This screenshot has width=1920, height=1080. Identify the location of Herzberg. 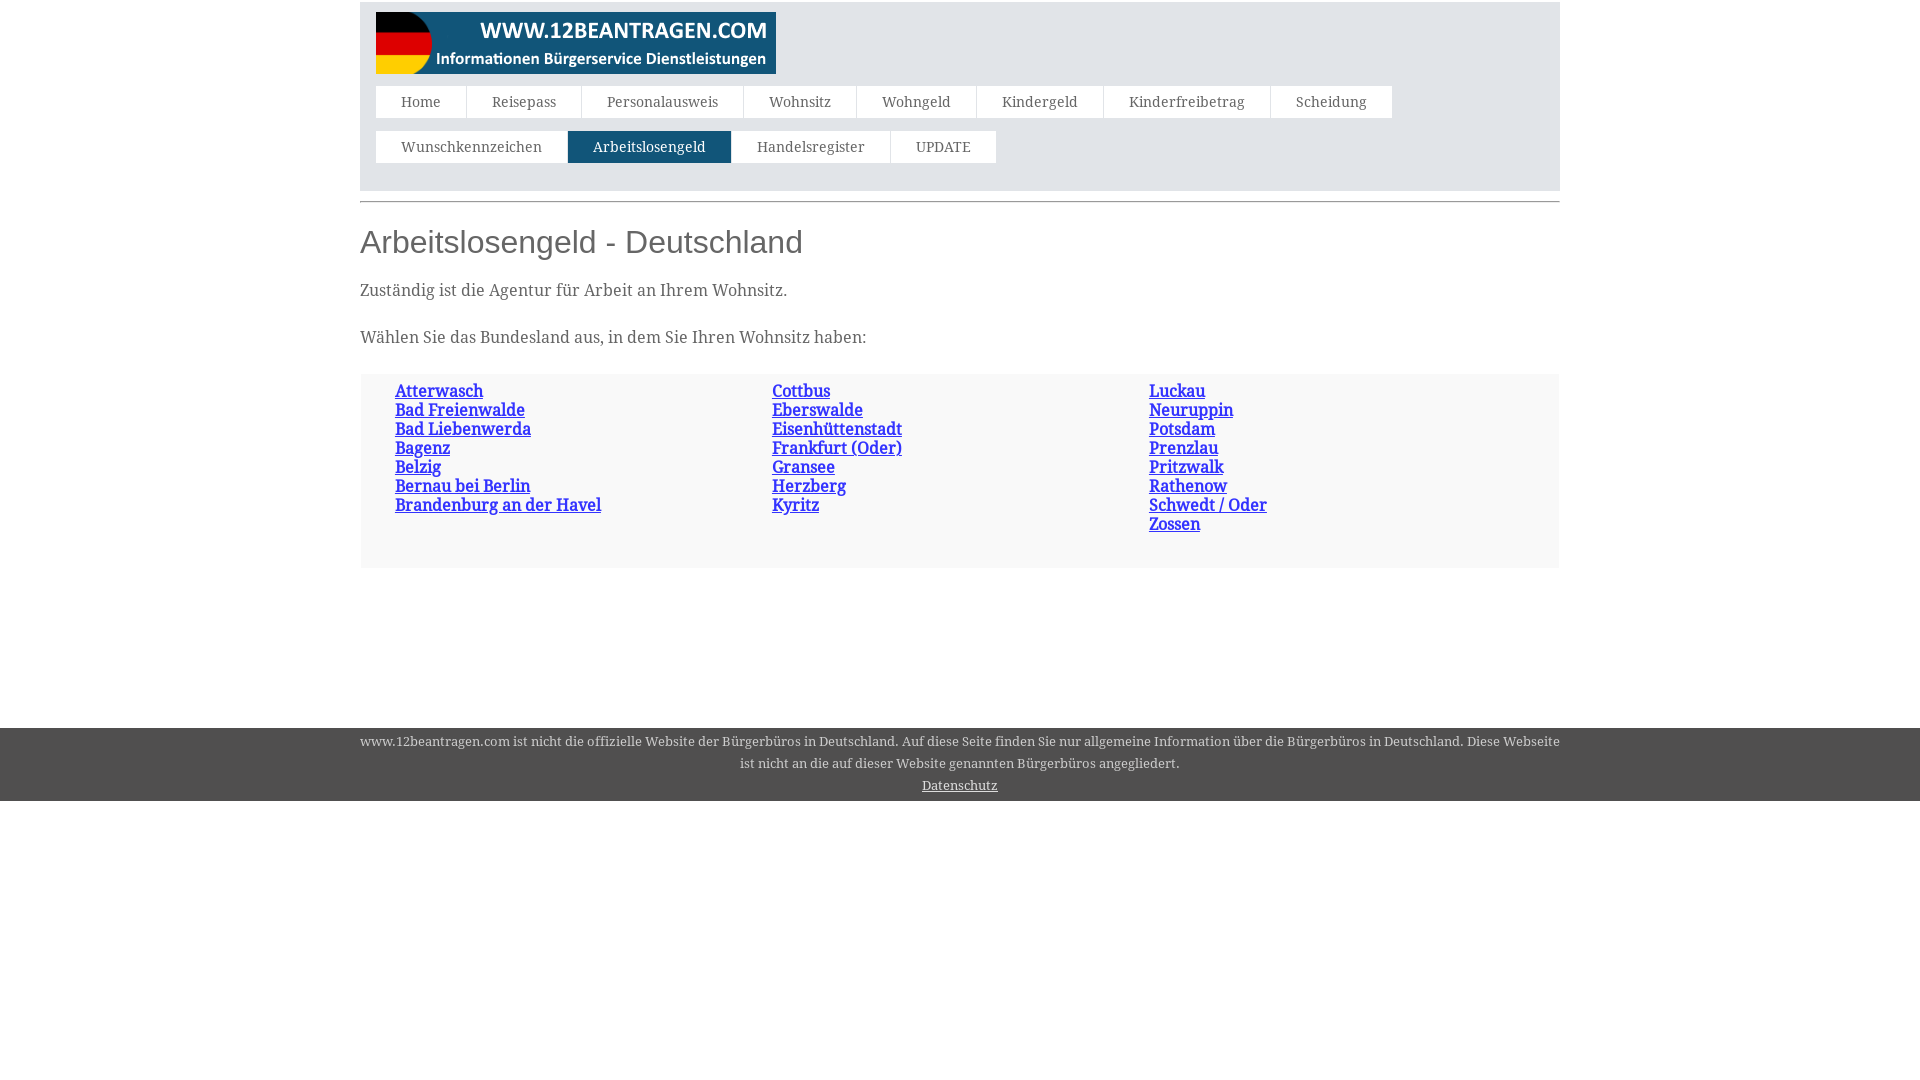
(809, 486).